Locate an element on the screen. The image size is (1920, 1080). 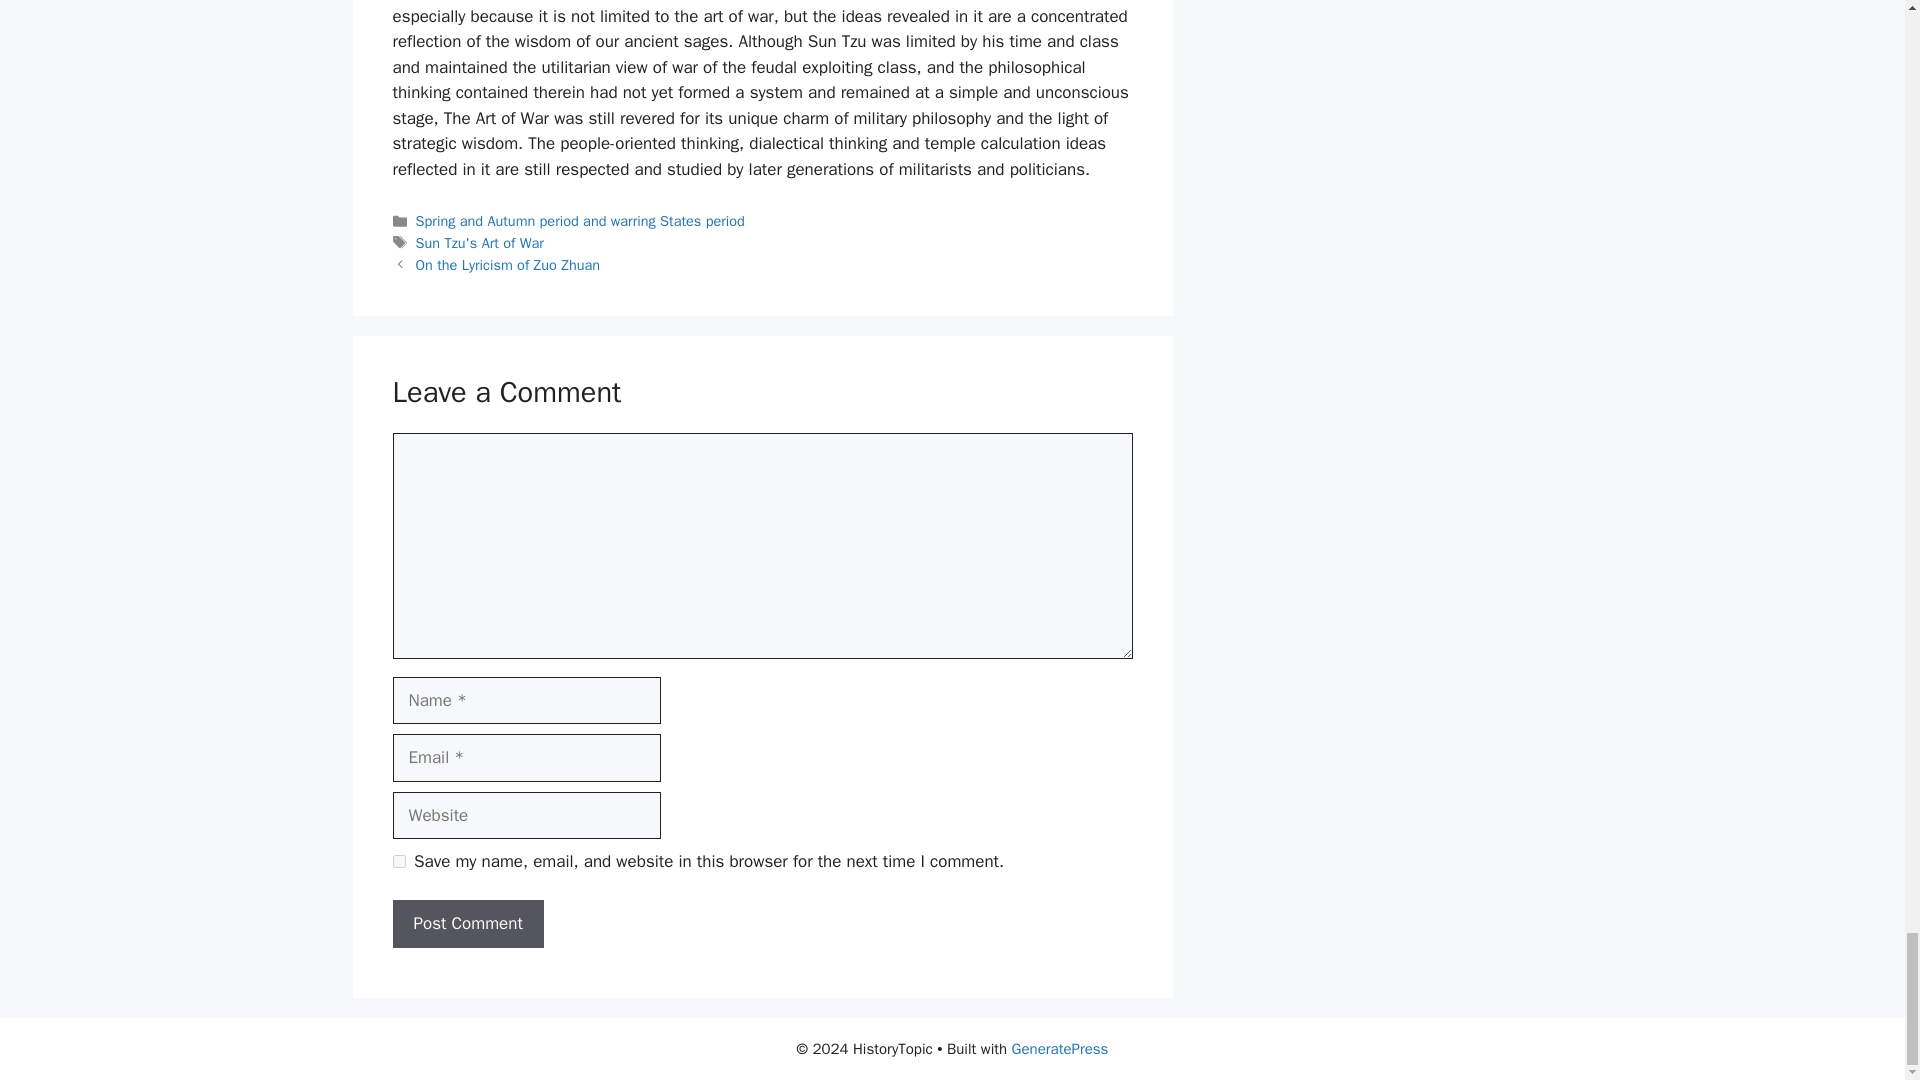
GeneratePress is located at coordinates (1060, 1049).